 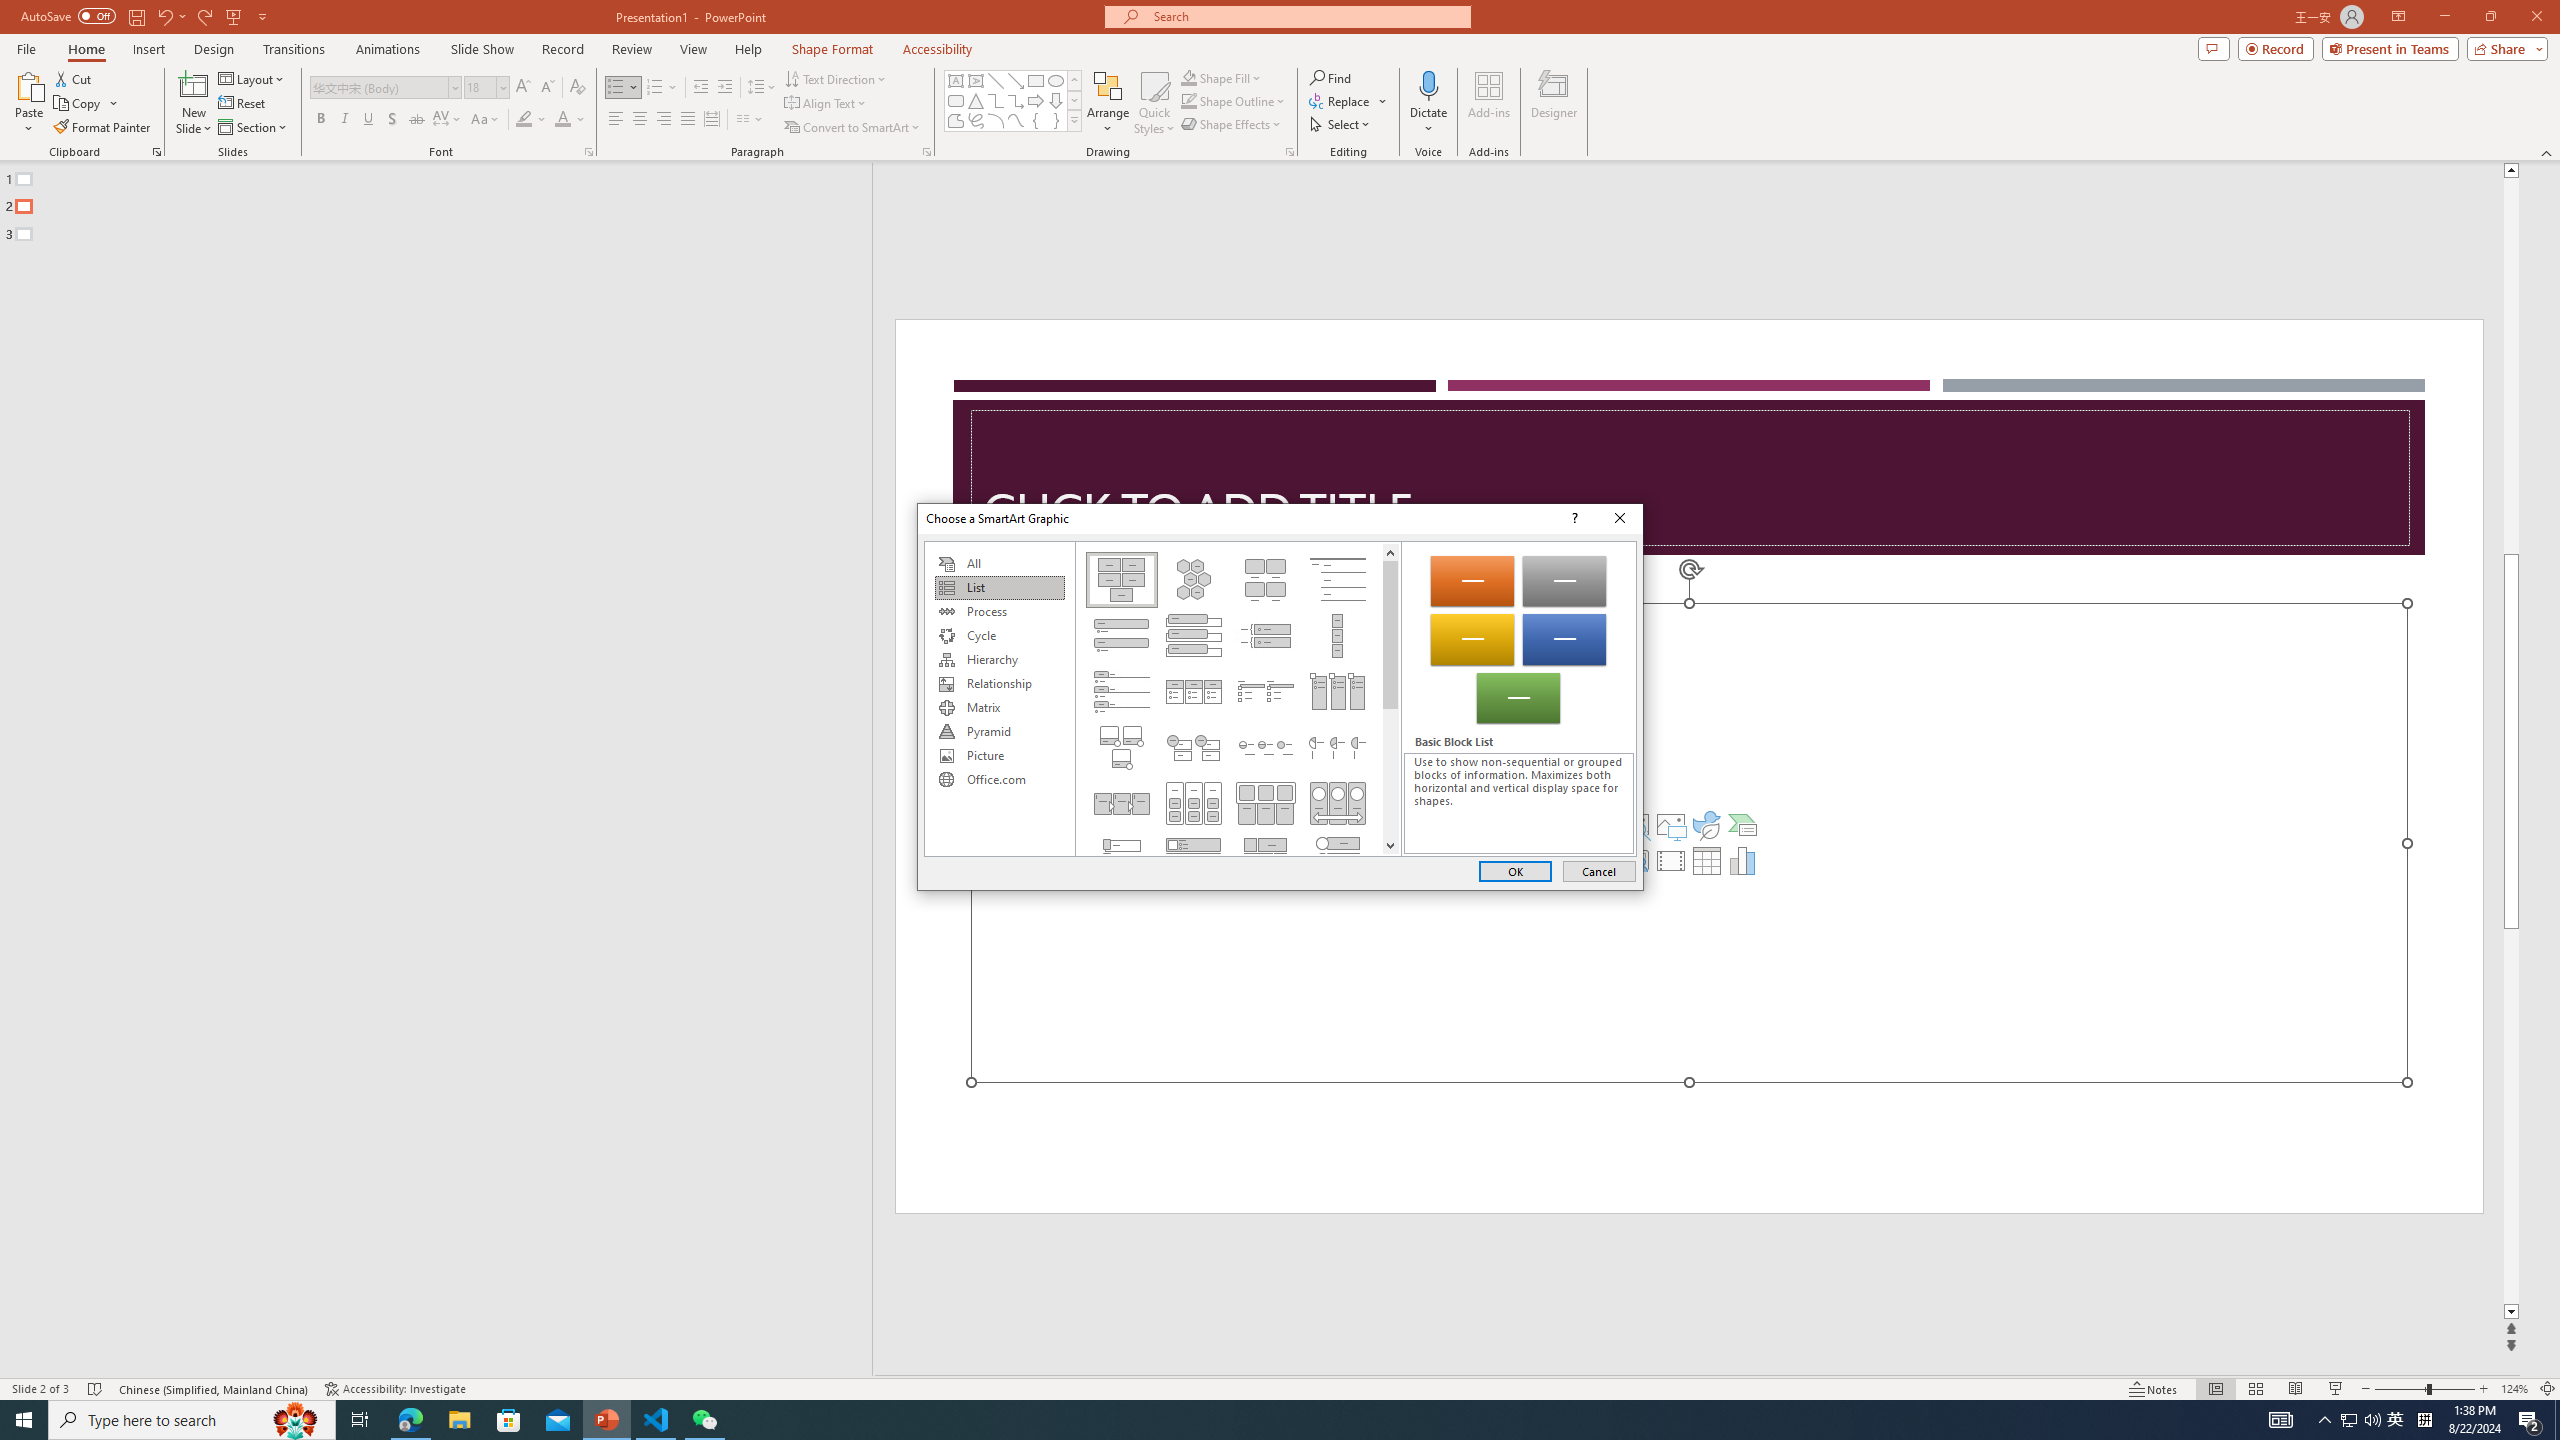 I want to click on Reading View, so click(x=2296, y=1389).